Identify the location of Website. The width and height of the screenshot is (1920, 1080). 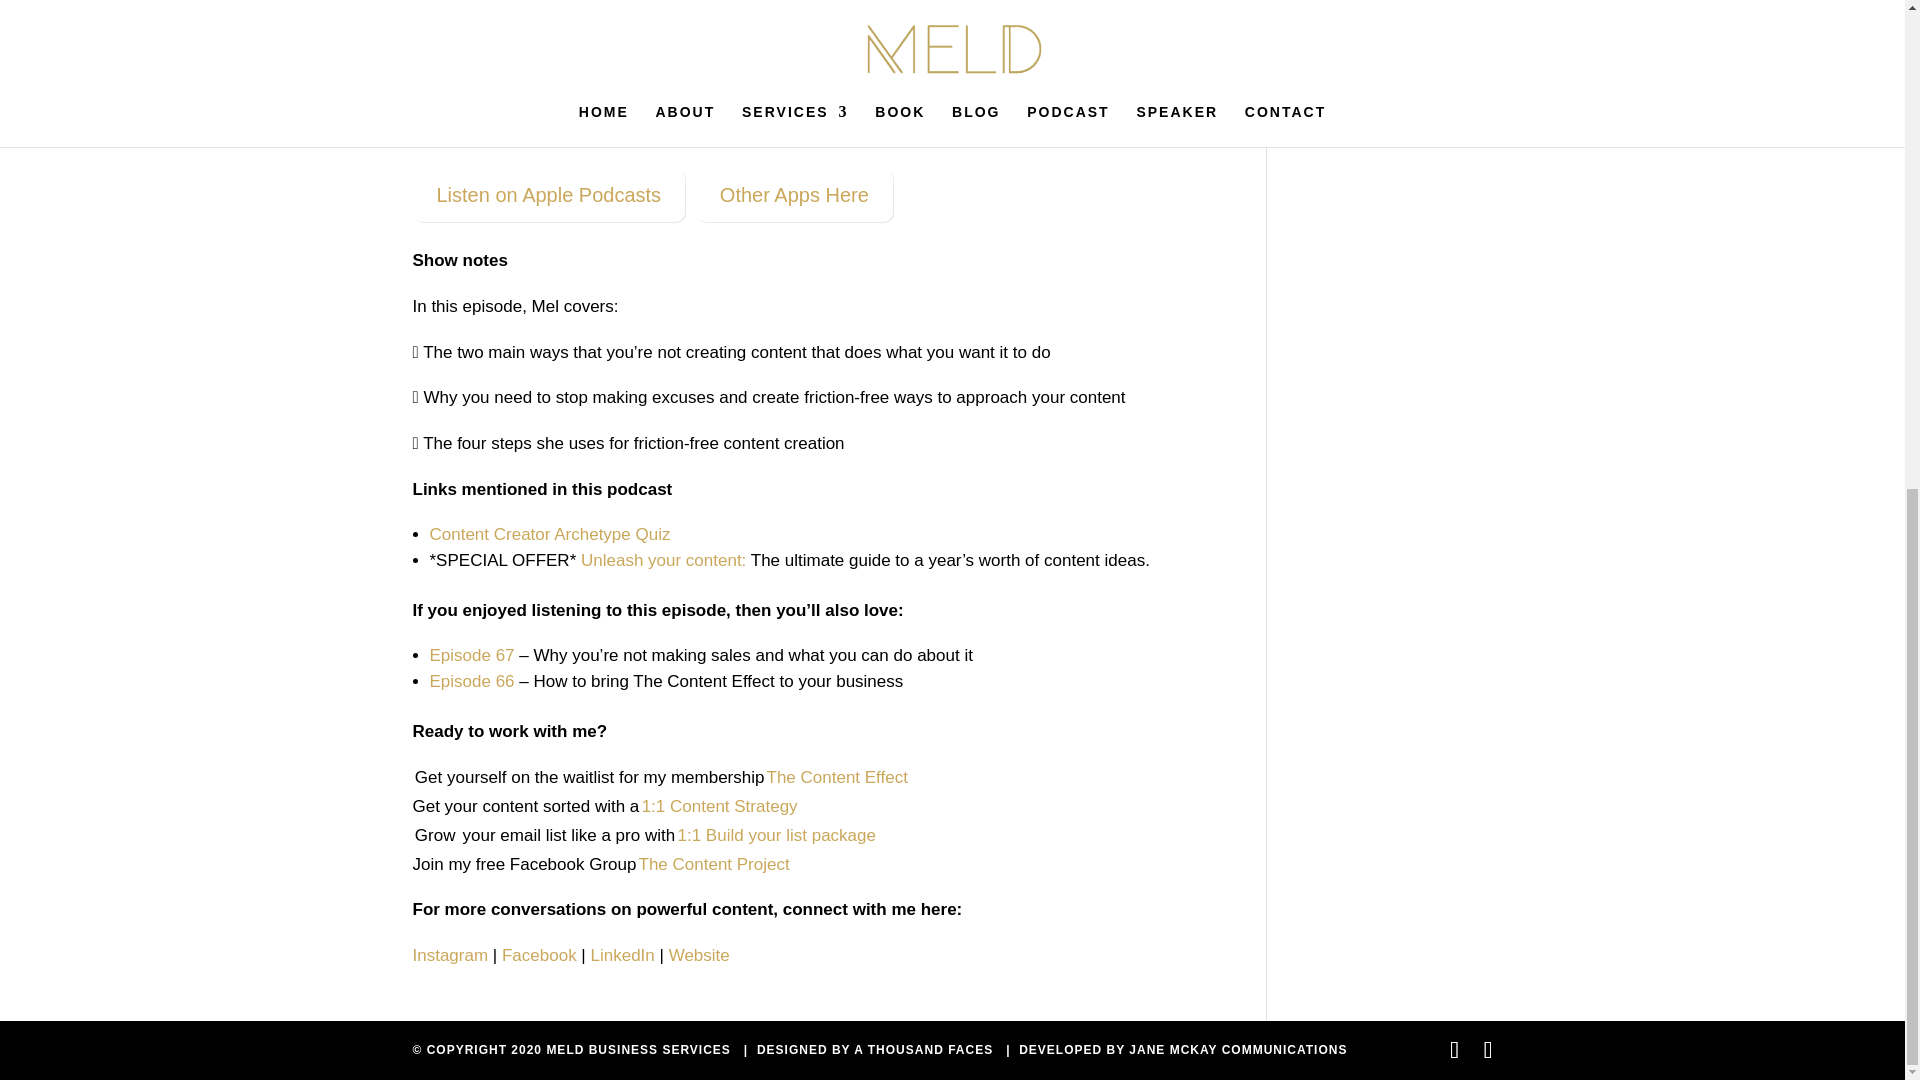
(698, 956).